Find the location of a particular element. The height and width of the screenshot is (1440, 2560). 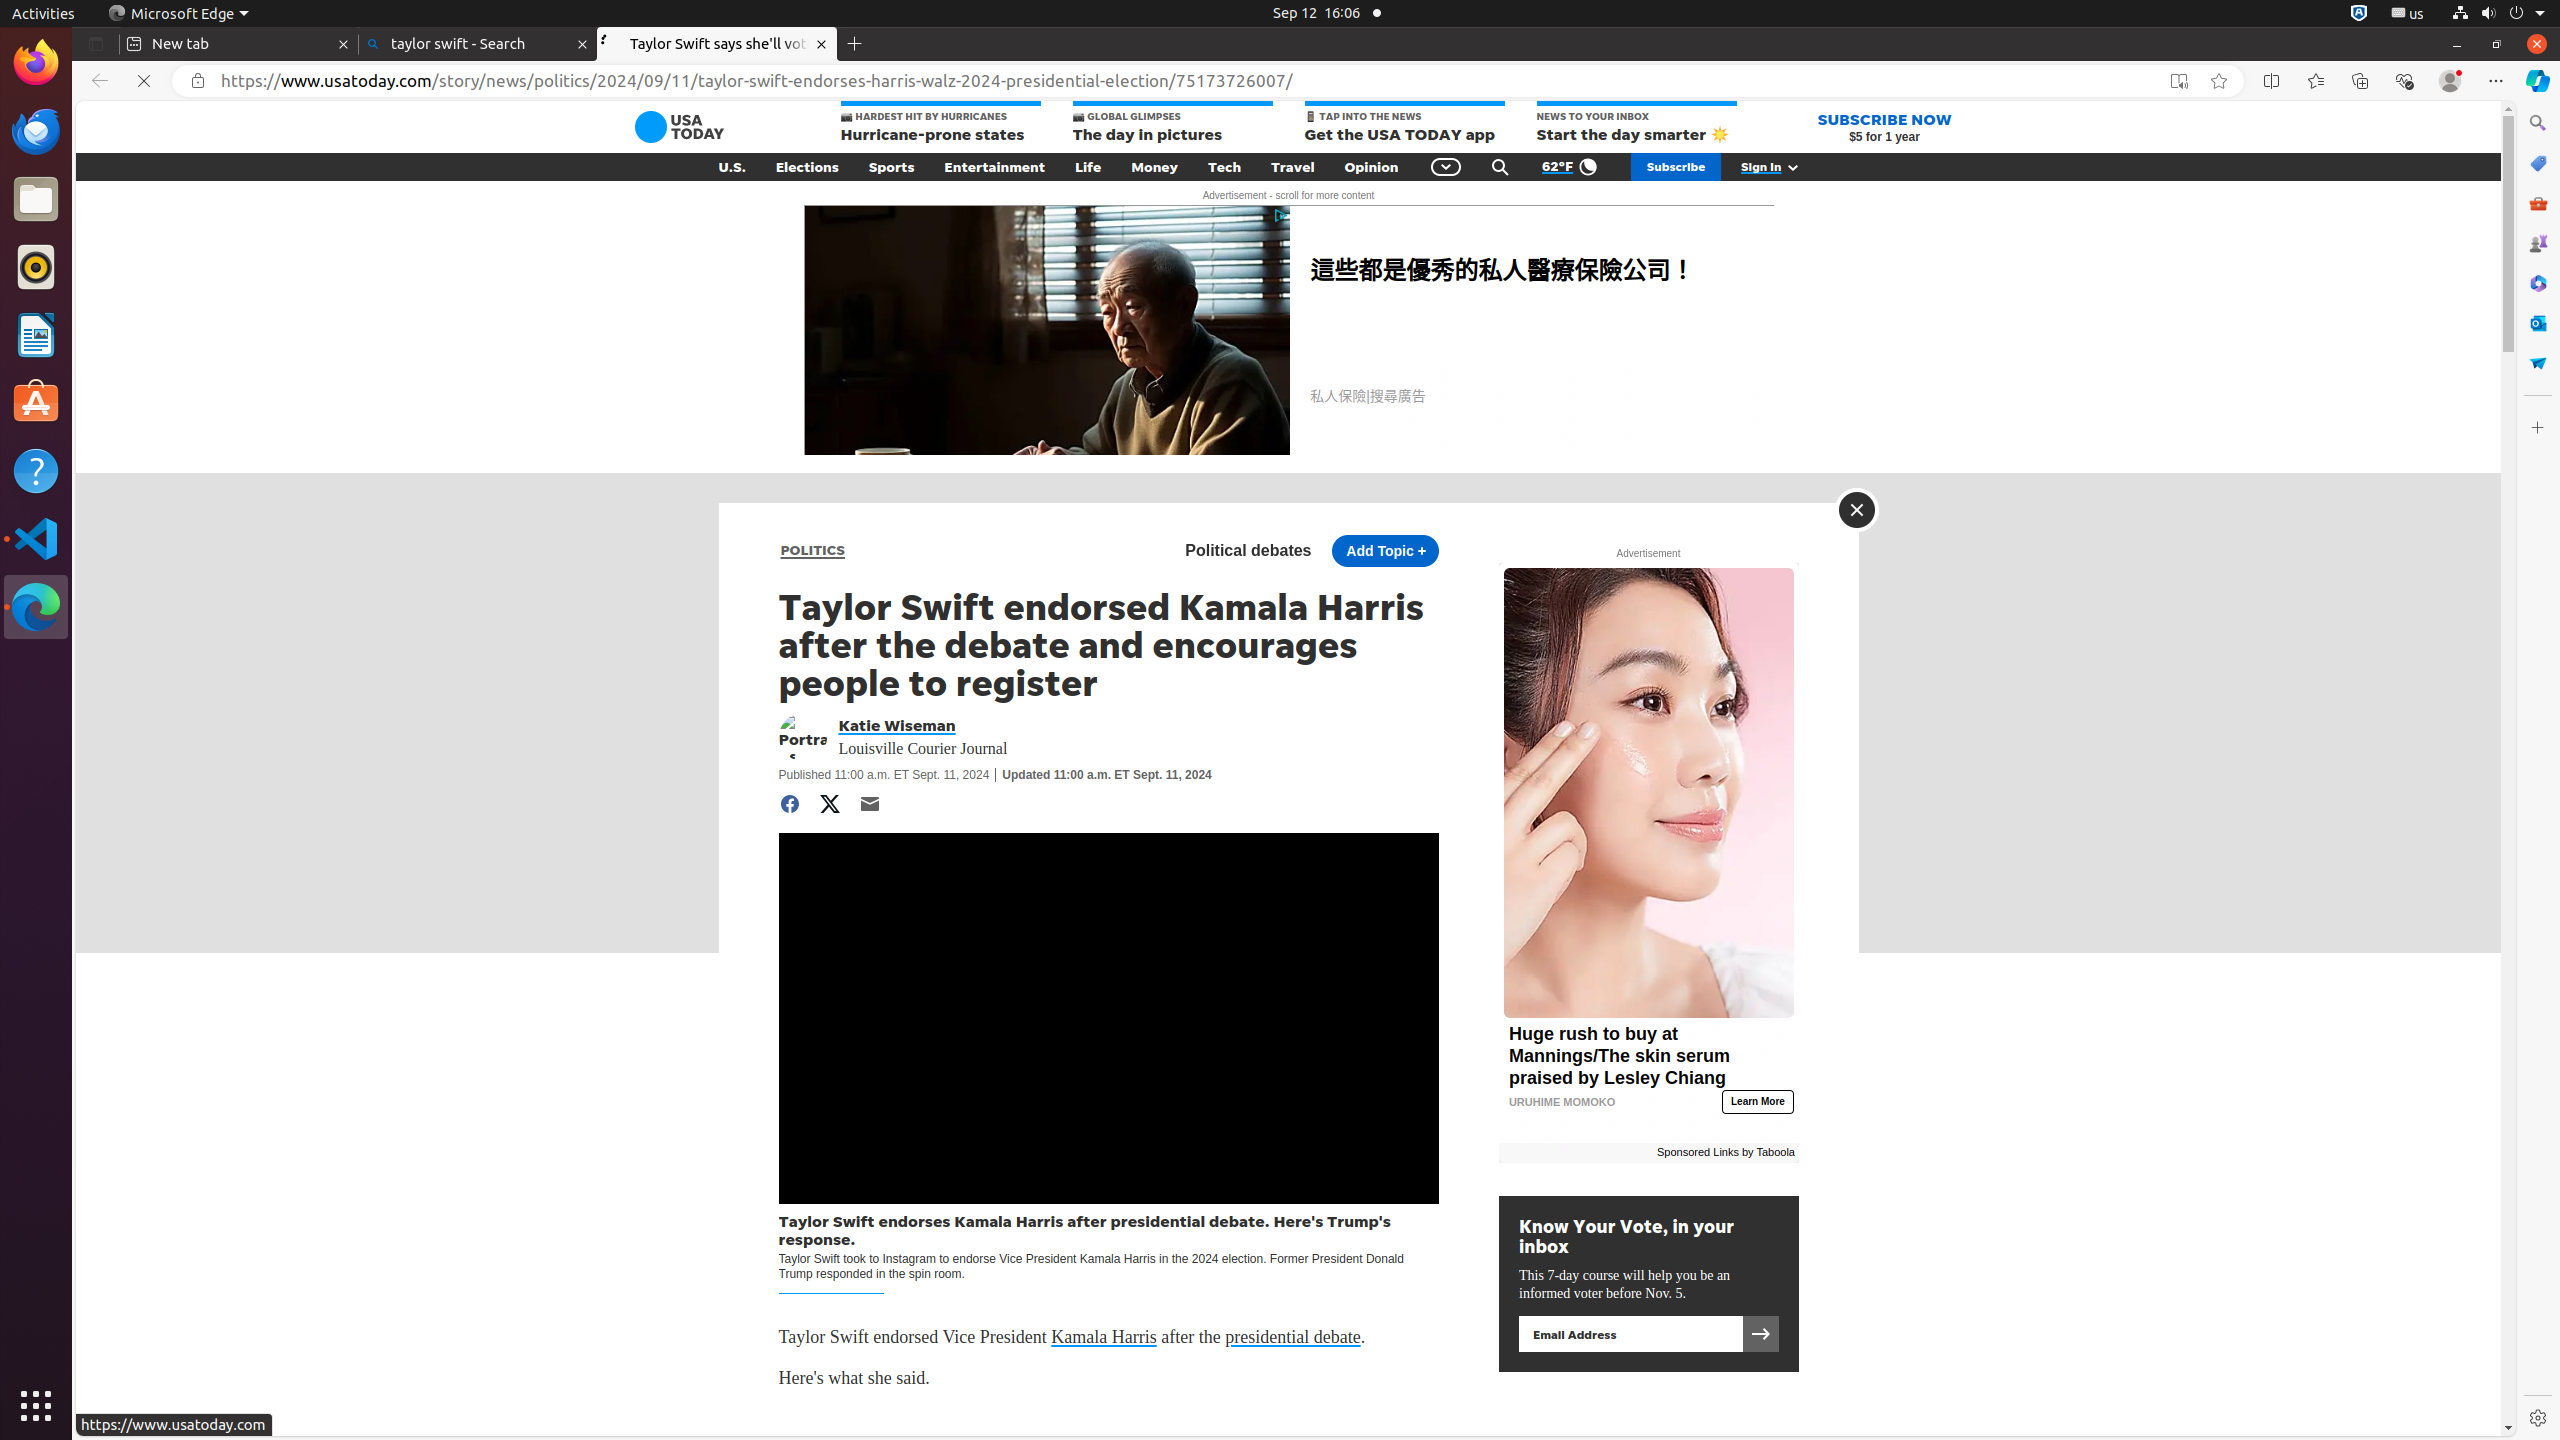

Microsoft 365 is located at coordinates (2538, 283).